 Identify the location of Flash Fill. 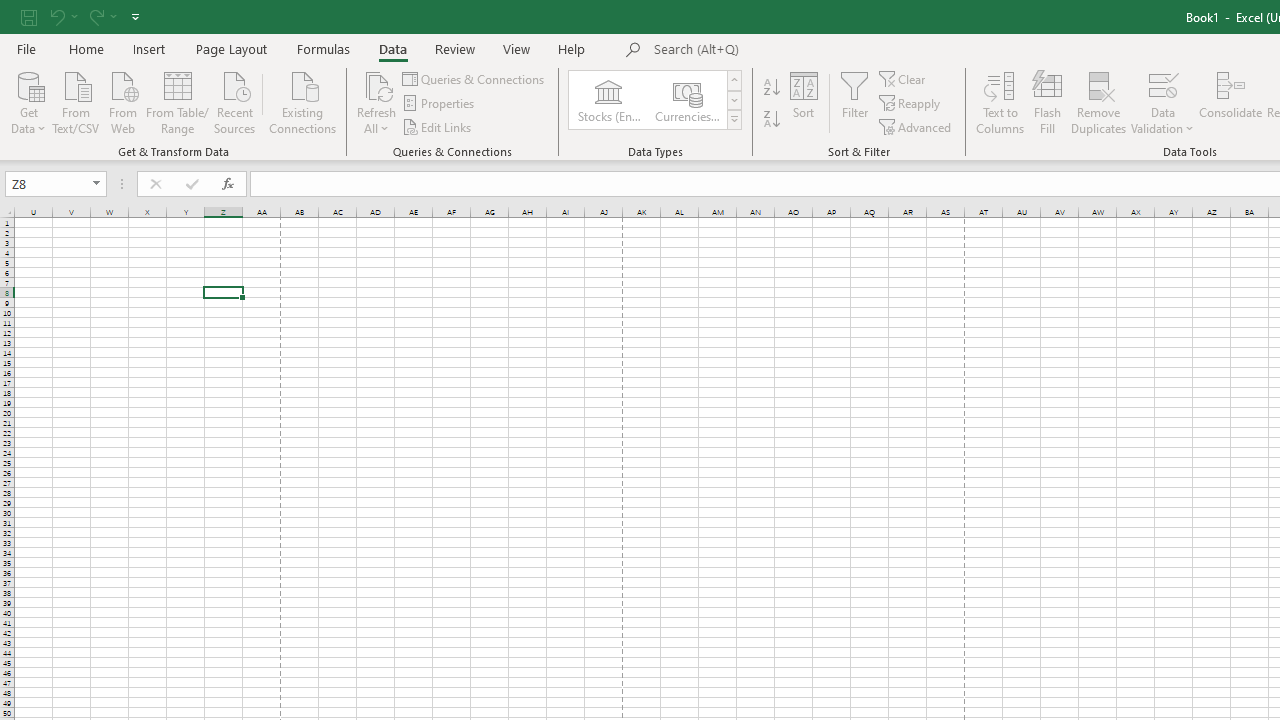
(1047, 102).